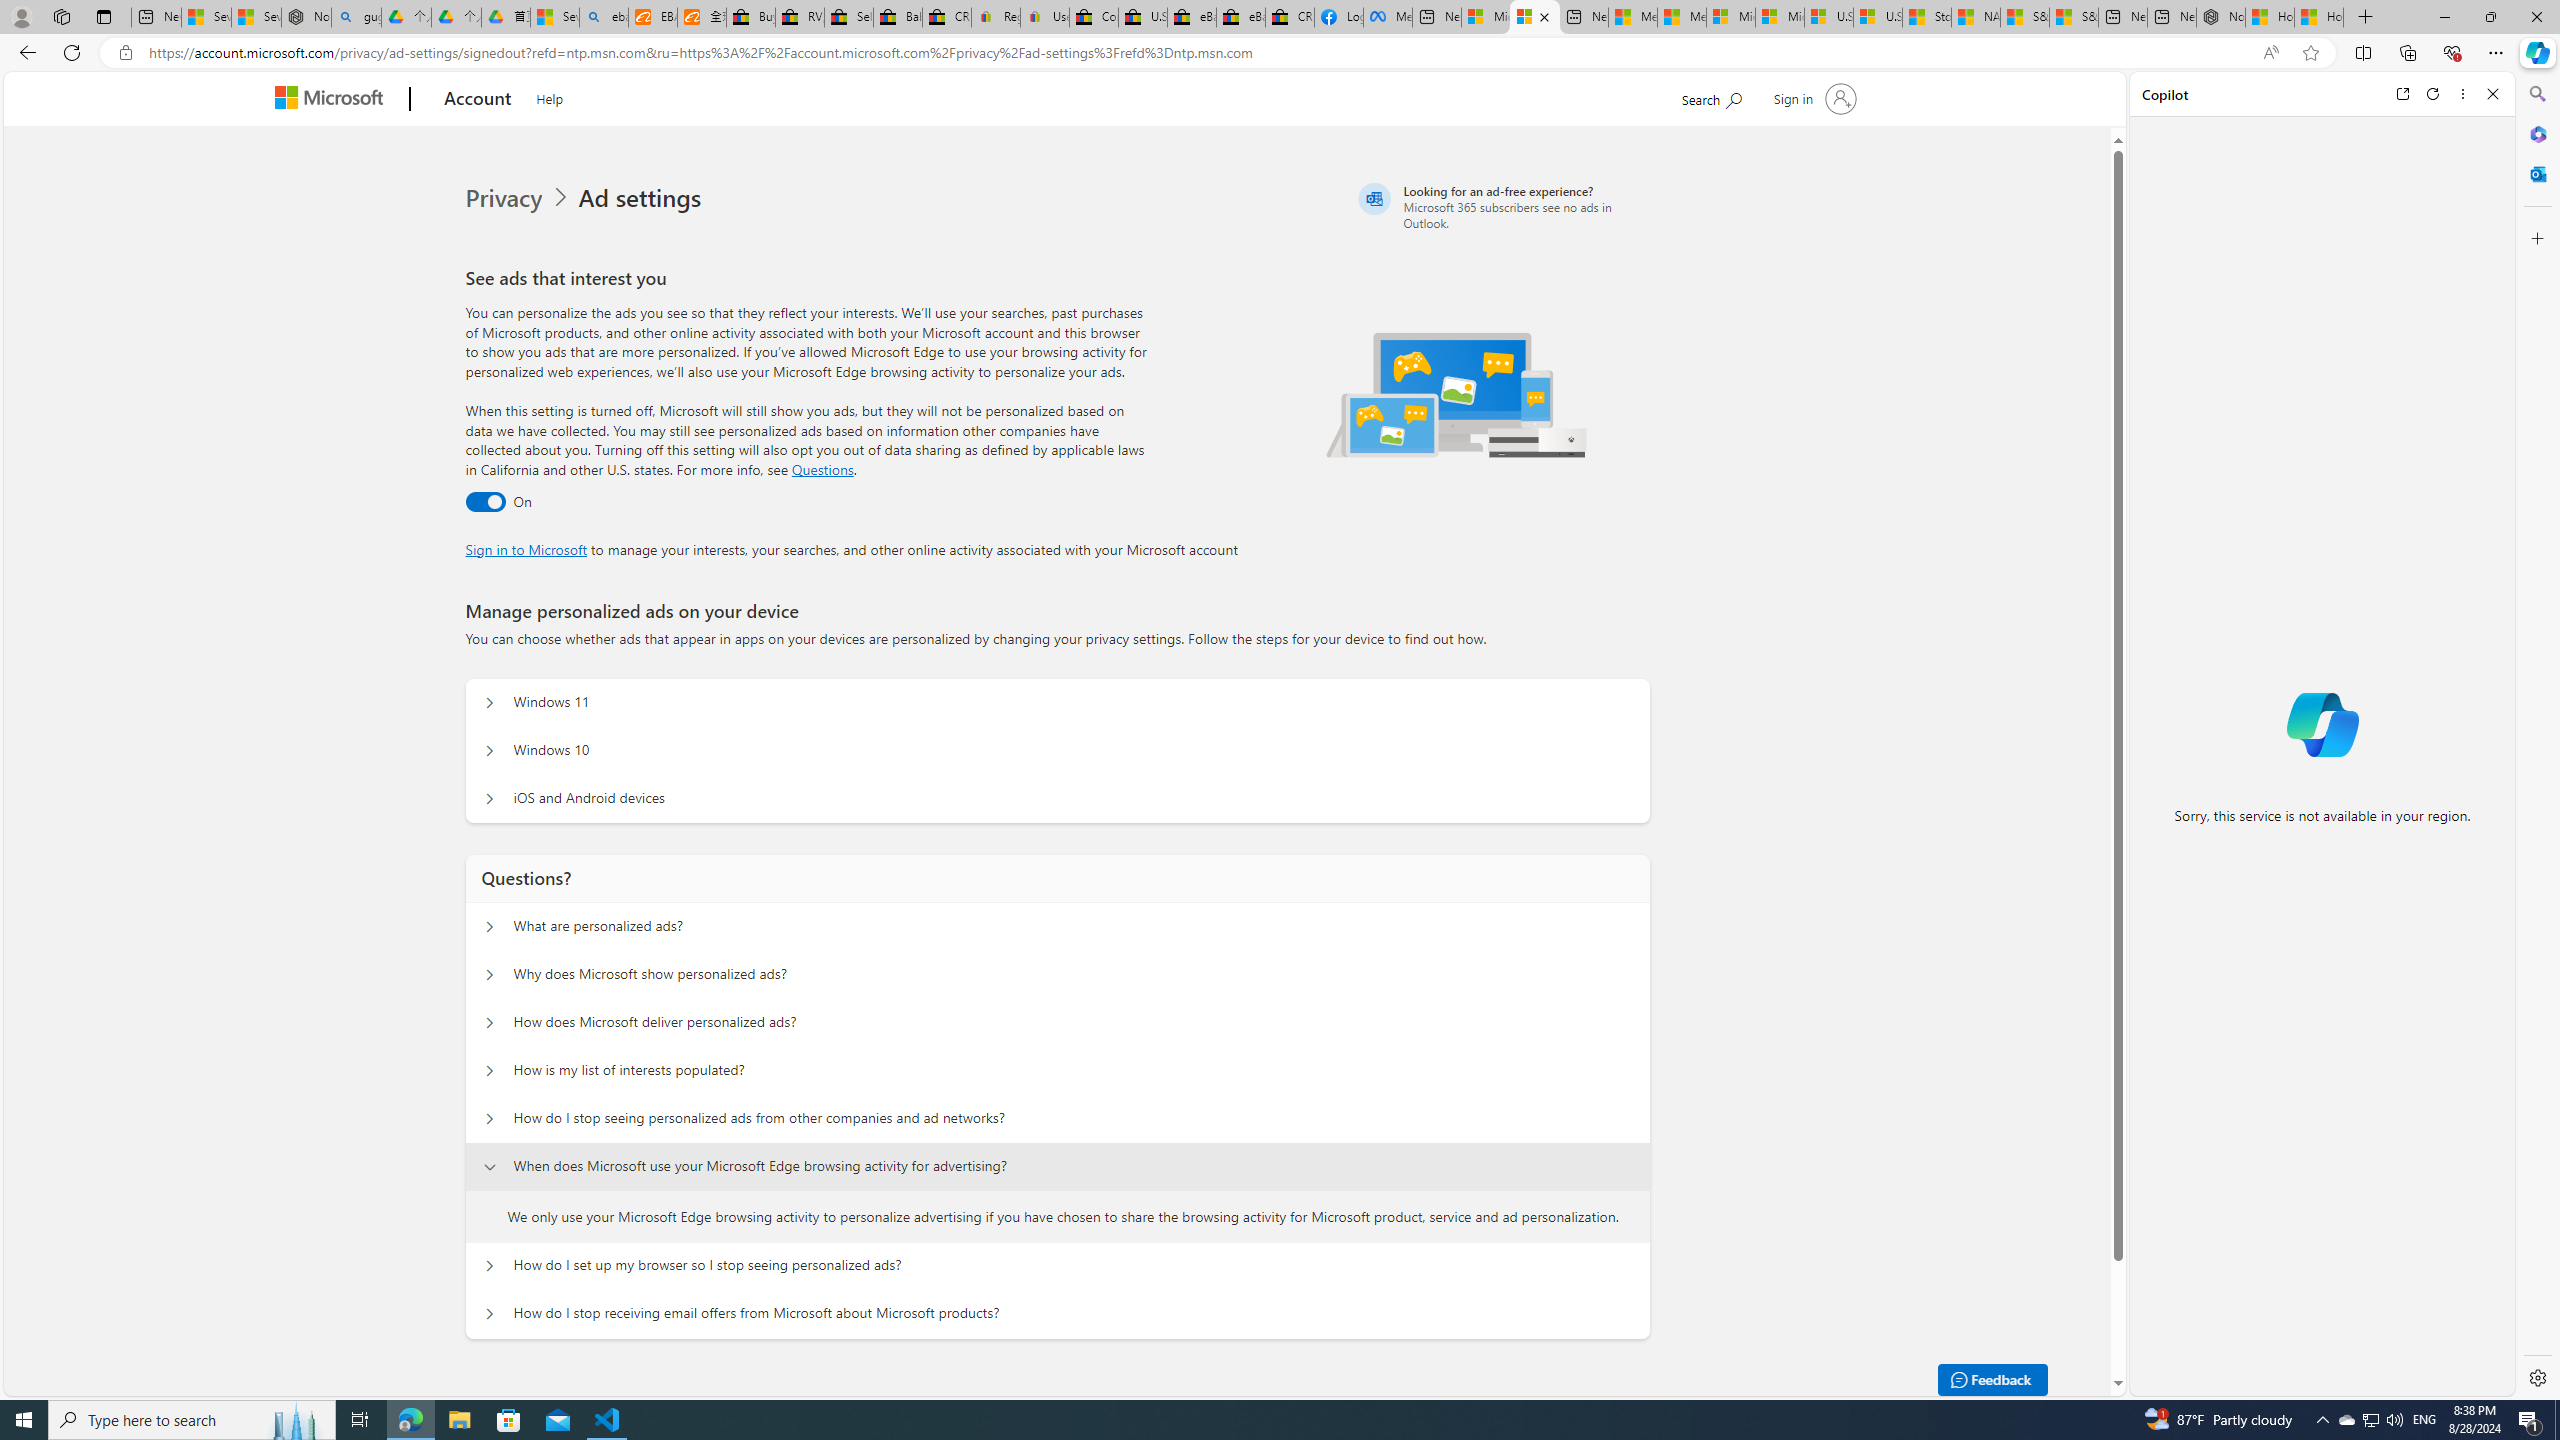 This screenshot has width=2560, height=1440. What do you see at coordinates (490, 703) in the screenshot?
I see `Manage personalized ads on your device Windows 11` at bounding box center [490, 703].